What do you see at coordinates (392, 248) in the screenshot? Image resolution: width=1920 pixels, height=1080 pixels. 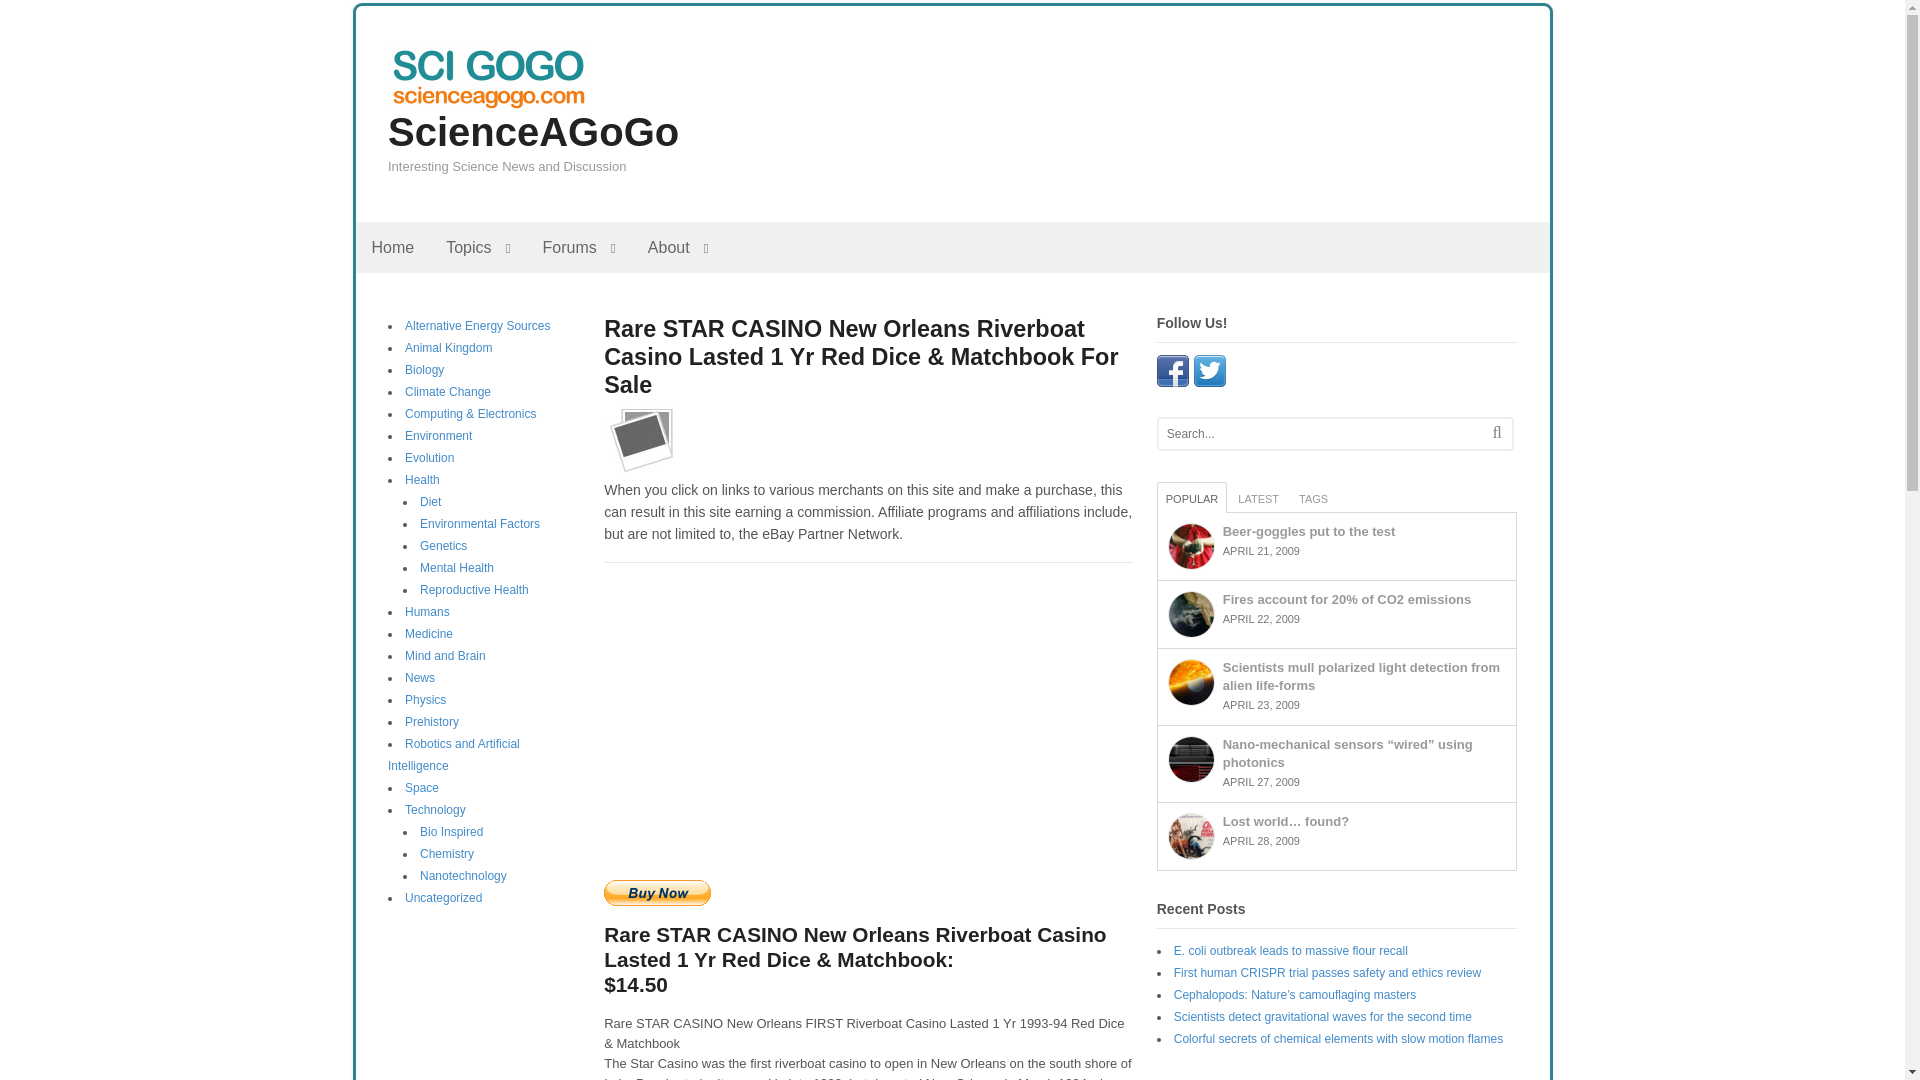 I see `Home` at bounding box center [392, 248].